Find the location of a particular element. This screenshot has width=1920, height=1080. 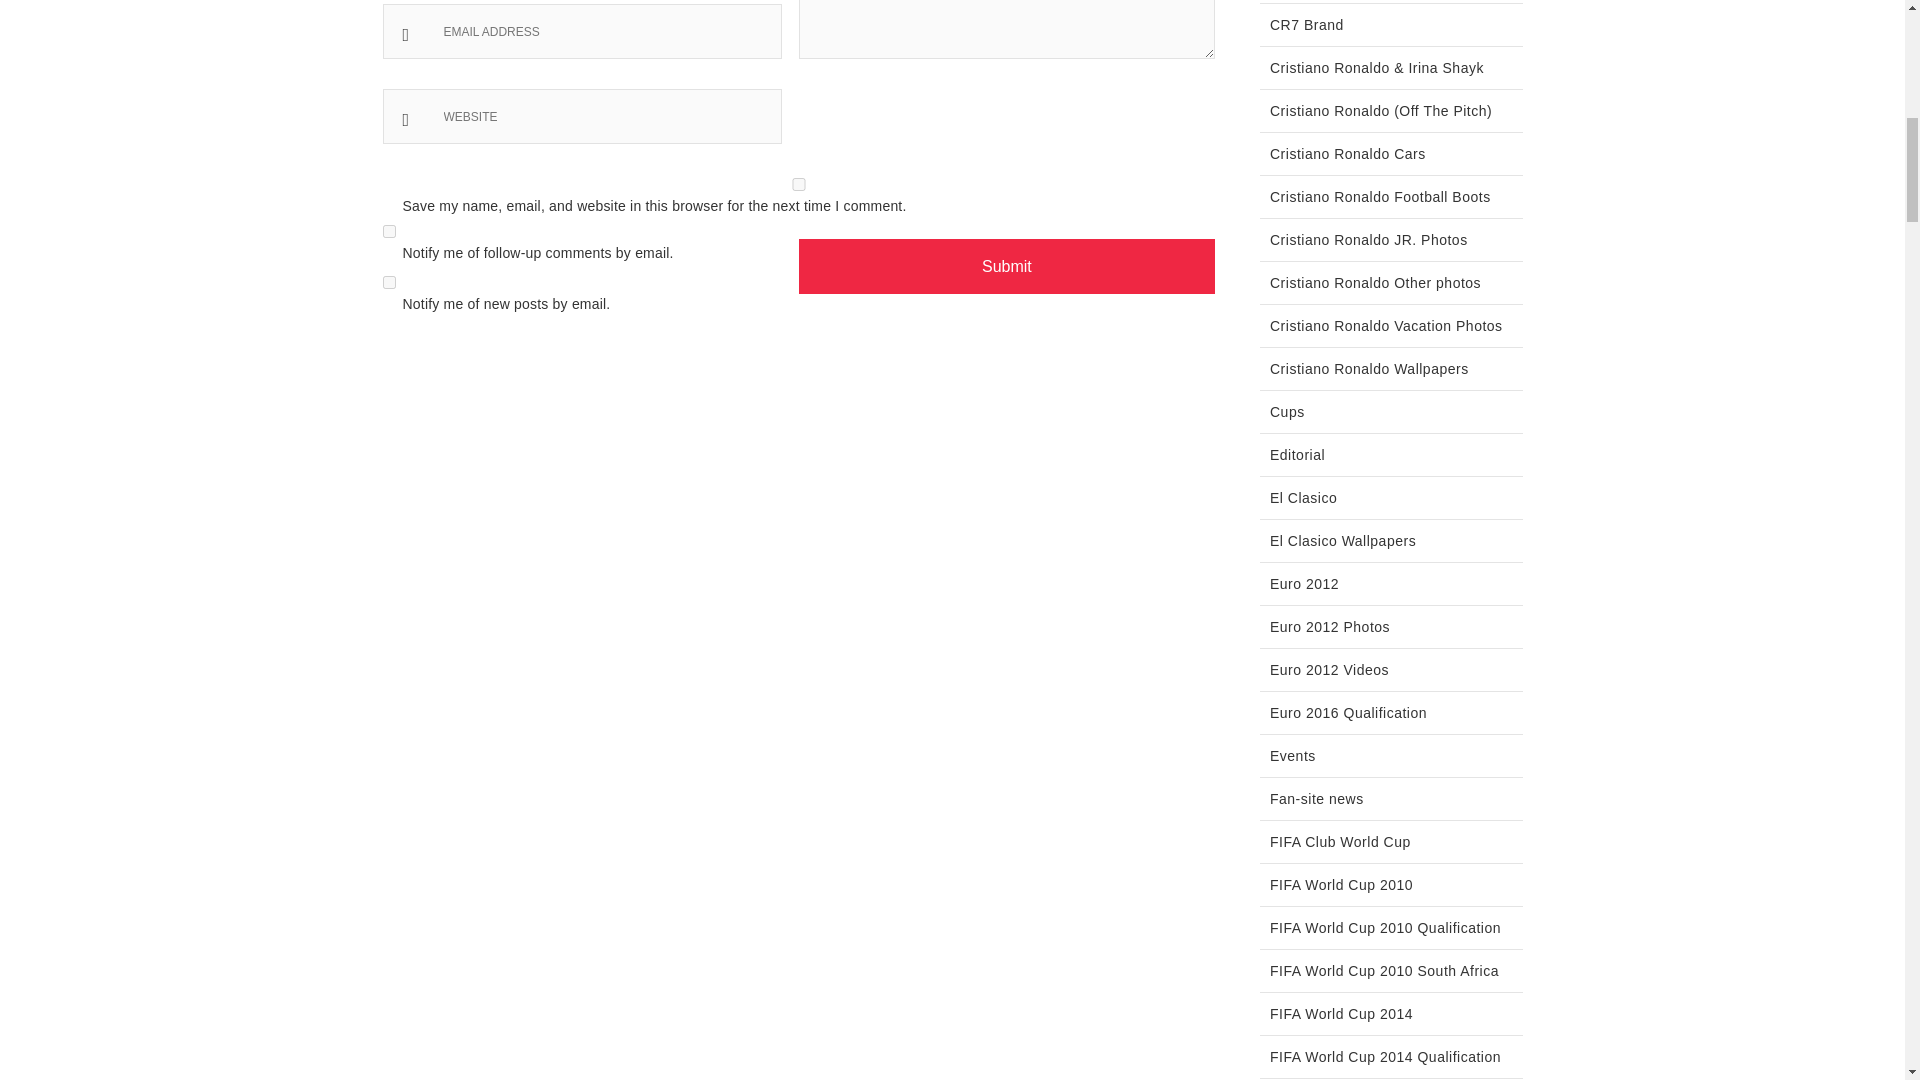

Submit is located at coordinates (1006, 266).